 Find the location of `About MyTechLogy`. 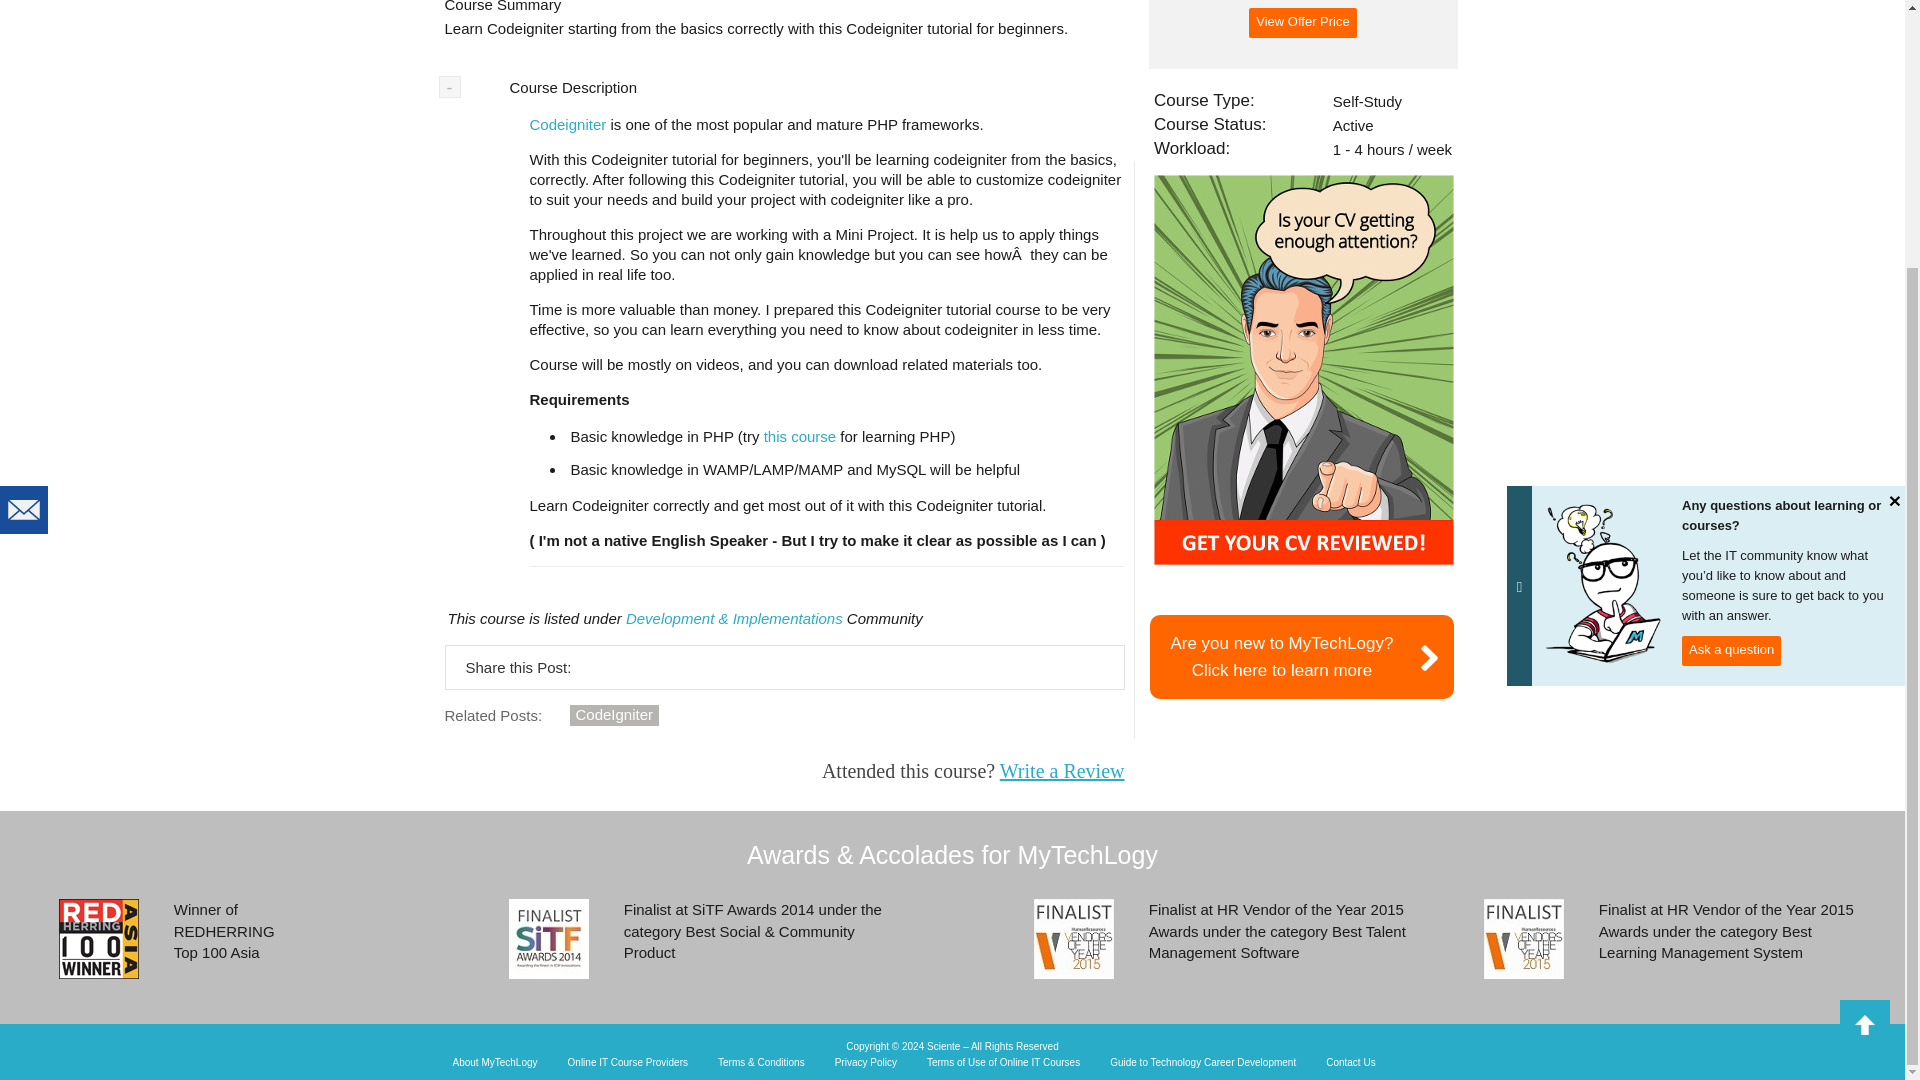

About MyTechLogy is located at coordinates (1302, 656).